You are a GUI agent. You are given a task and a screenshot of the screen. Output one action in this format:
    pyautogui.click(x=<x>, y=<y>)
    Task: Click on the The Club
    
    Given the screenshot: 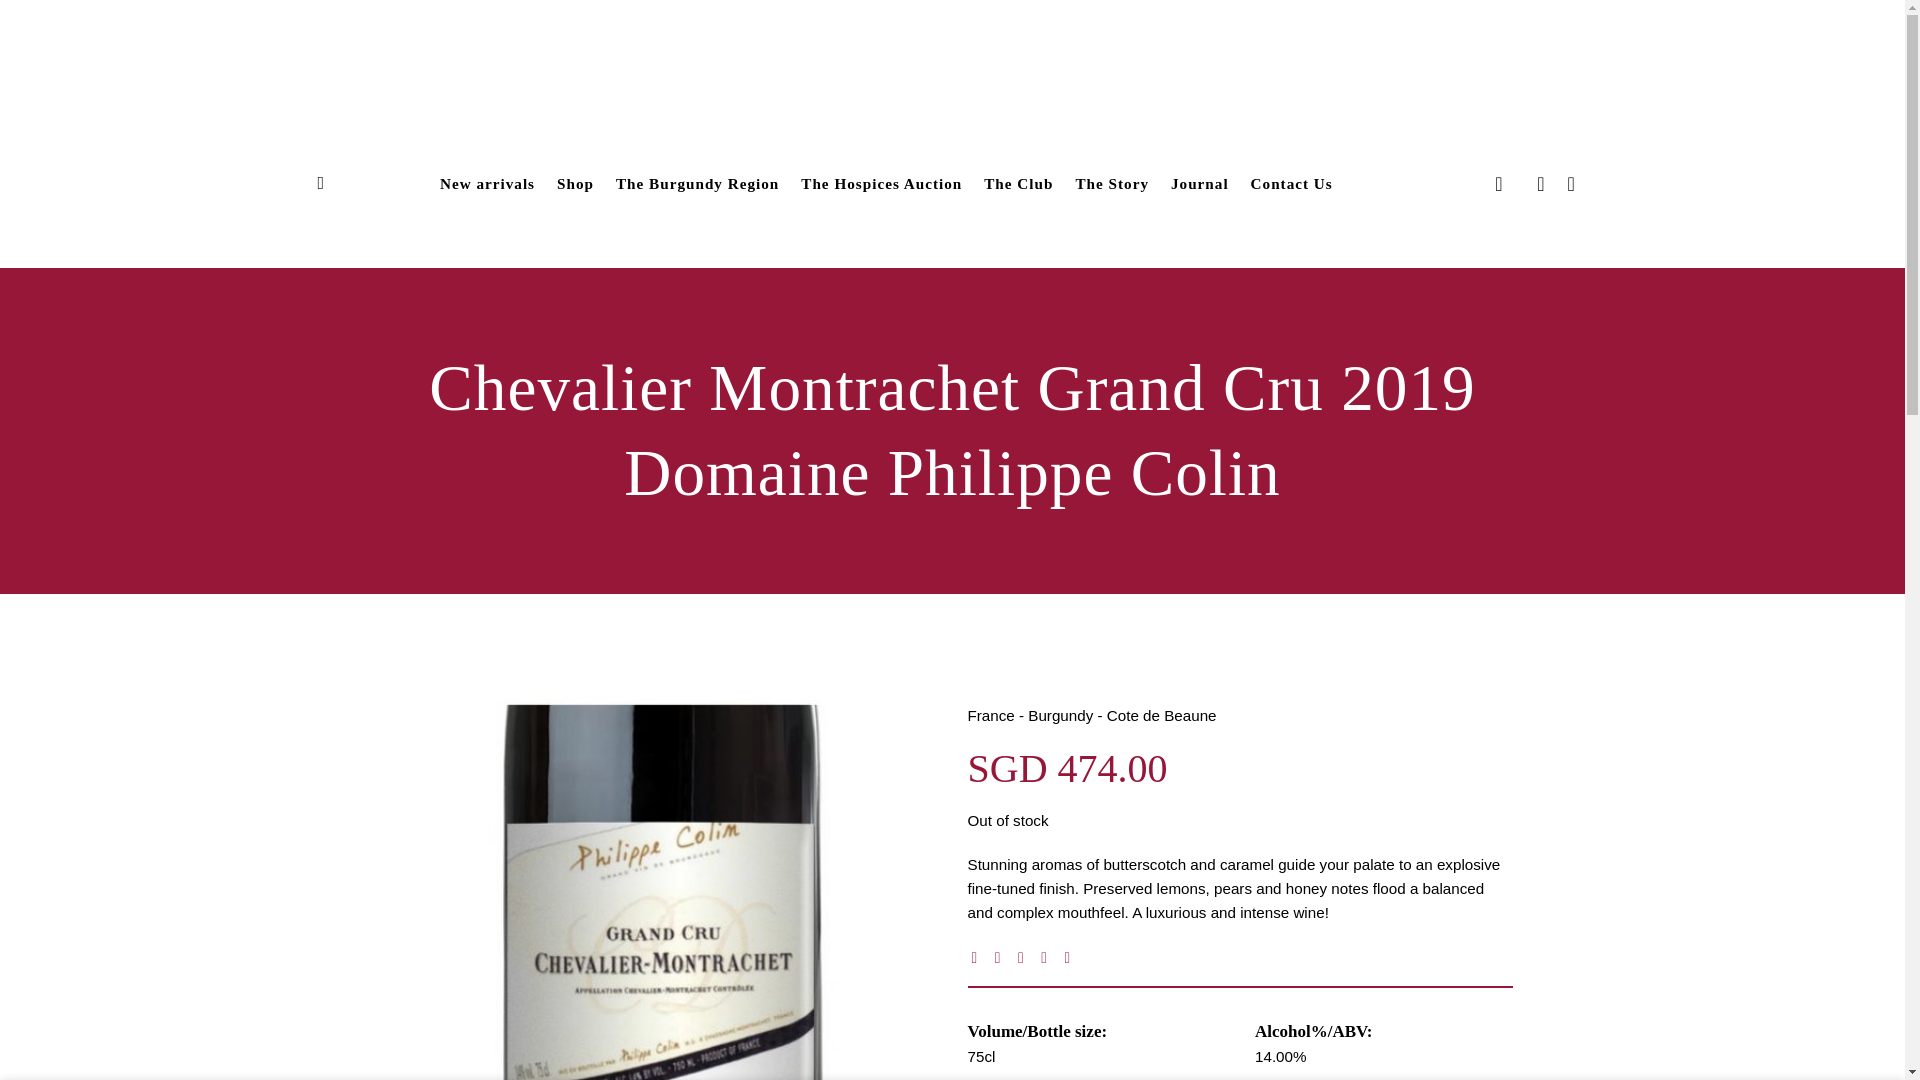 What is the action you would take?
    pyautogui.click(x=1018, y=184)
    